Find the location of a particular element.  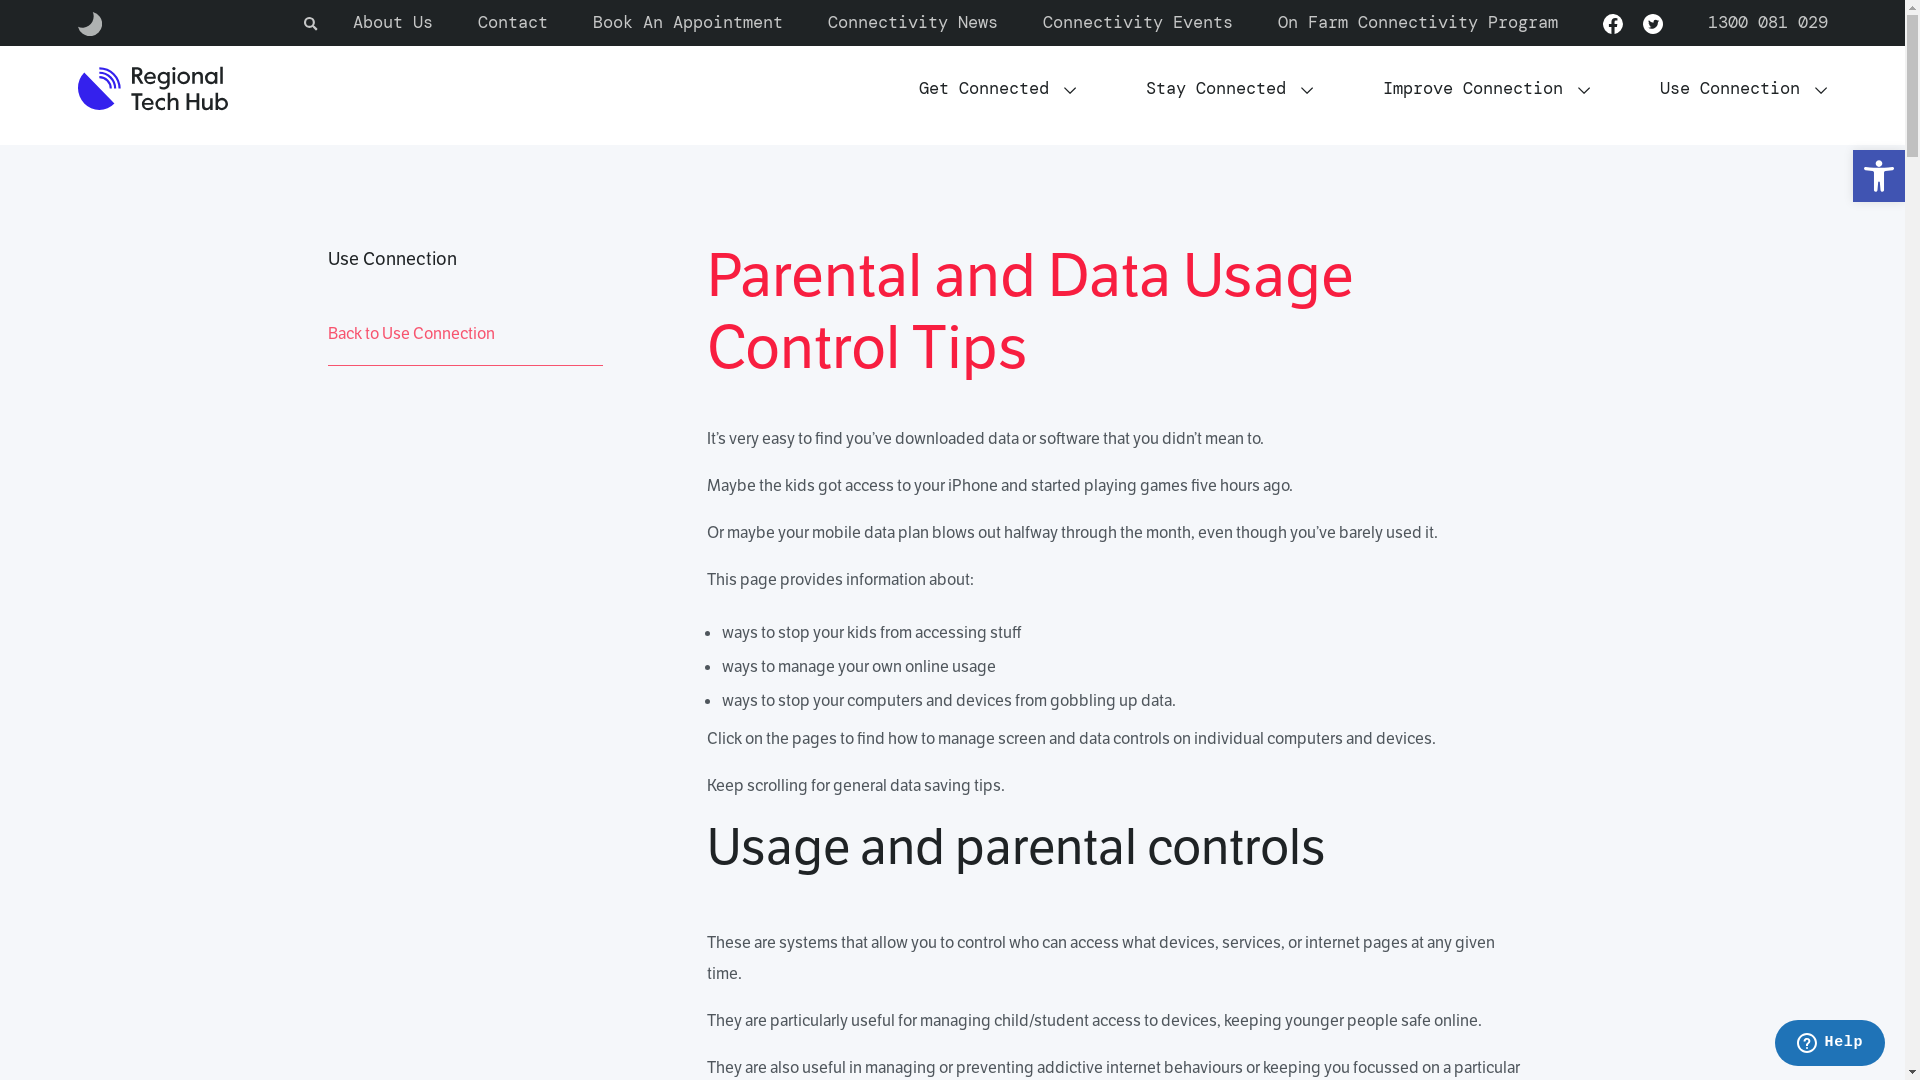

Connectivity Events is located at coordinates (1137, 23).